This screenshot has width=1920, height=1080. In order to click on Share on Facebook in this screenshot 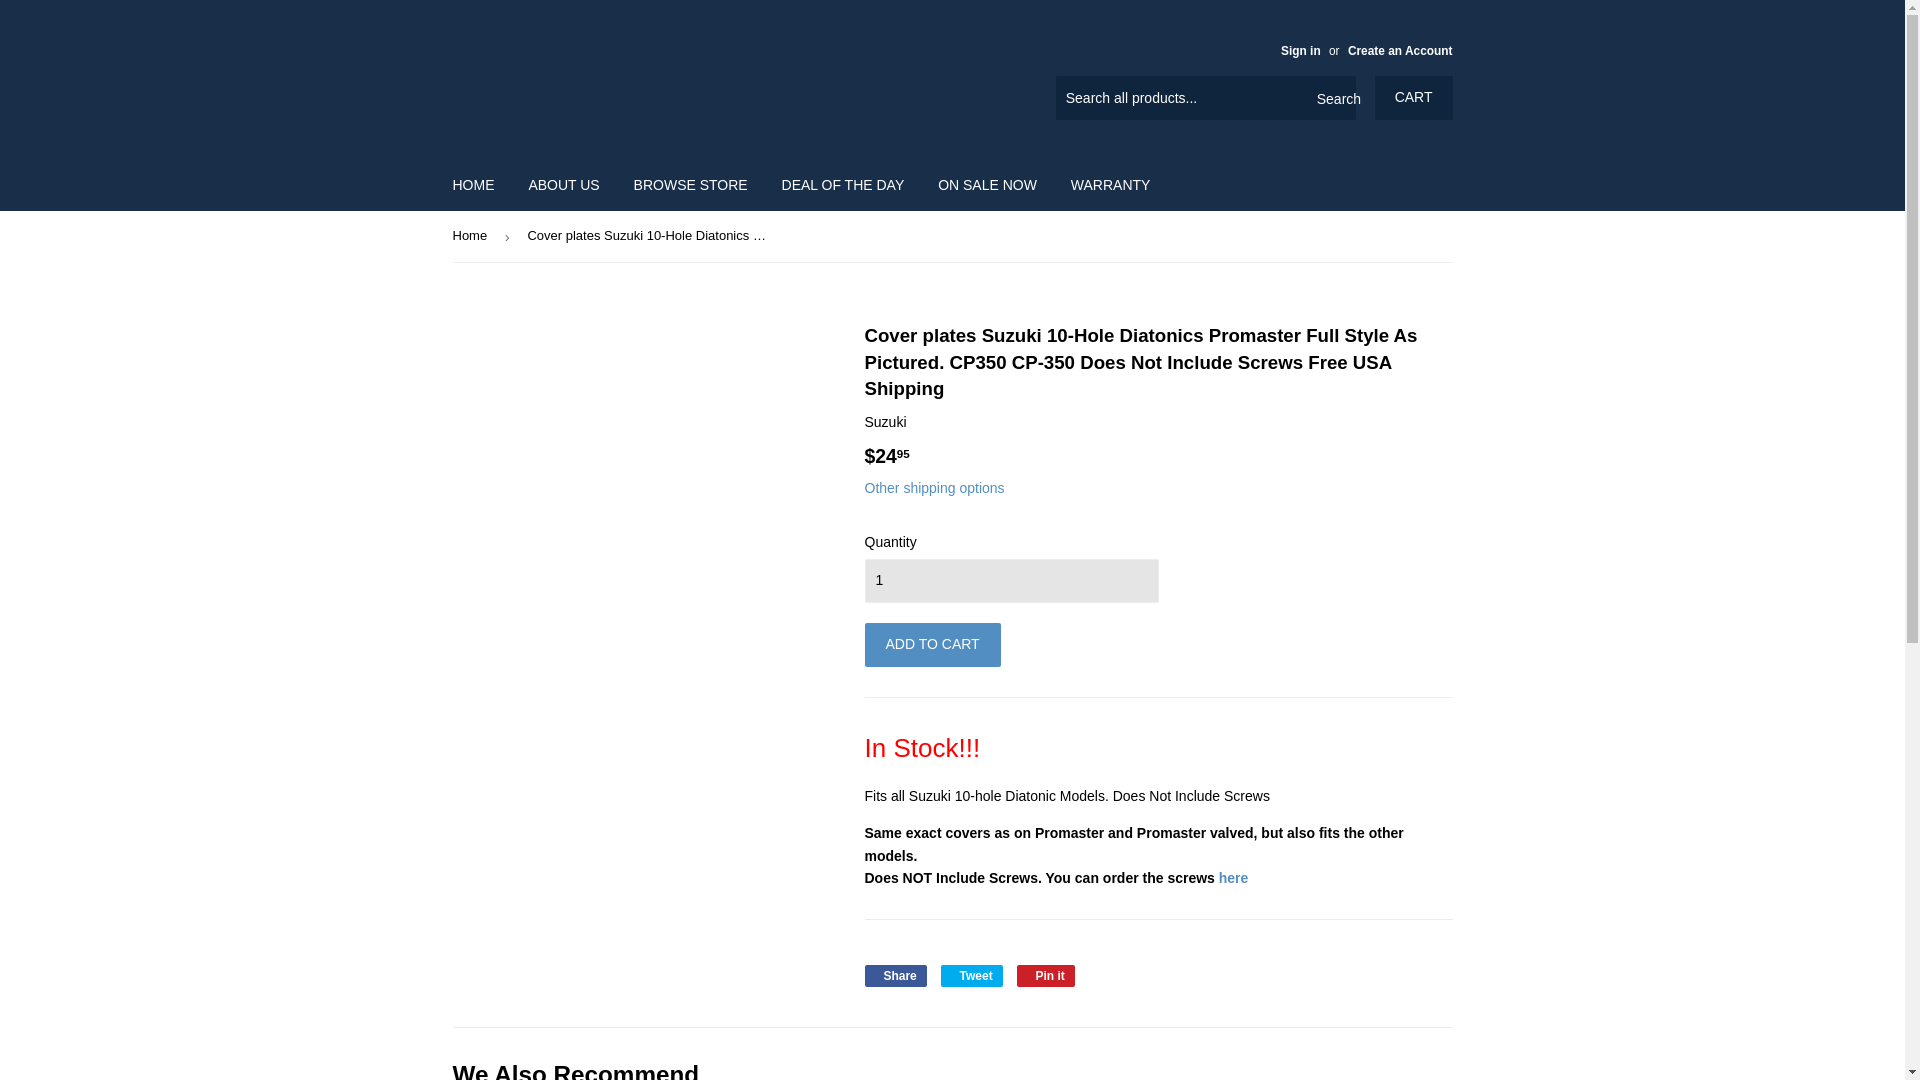, I will do `click(894, 976)`.